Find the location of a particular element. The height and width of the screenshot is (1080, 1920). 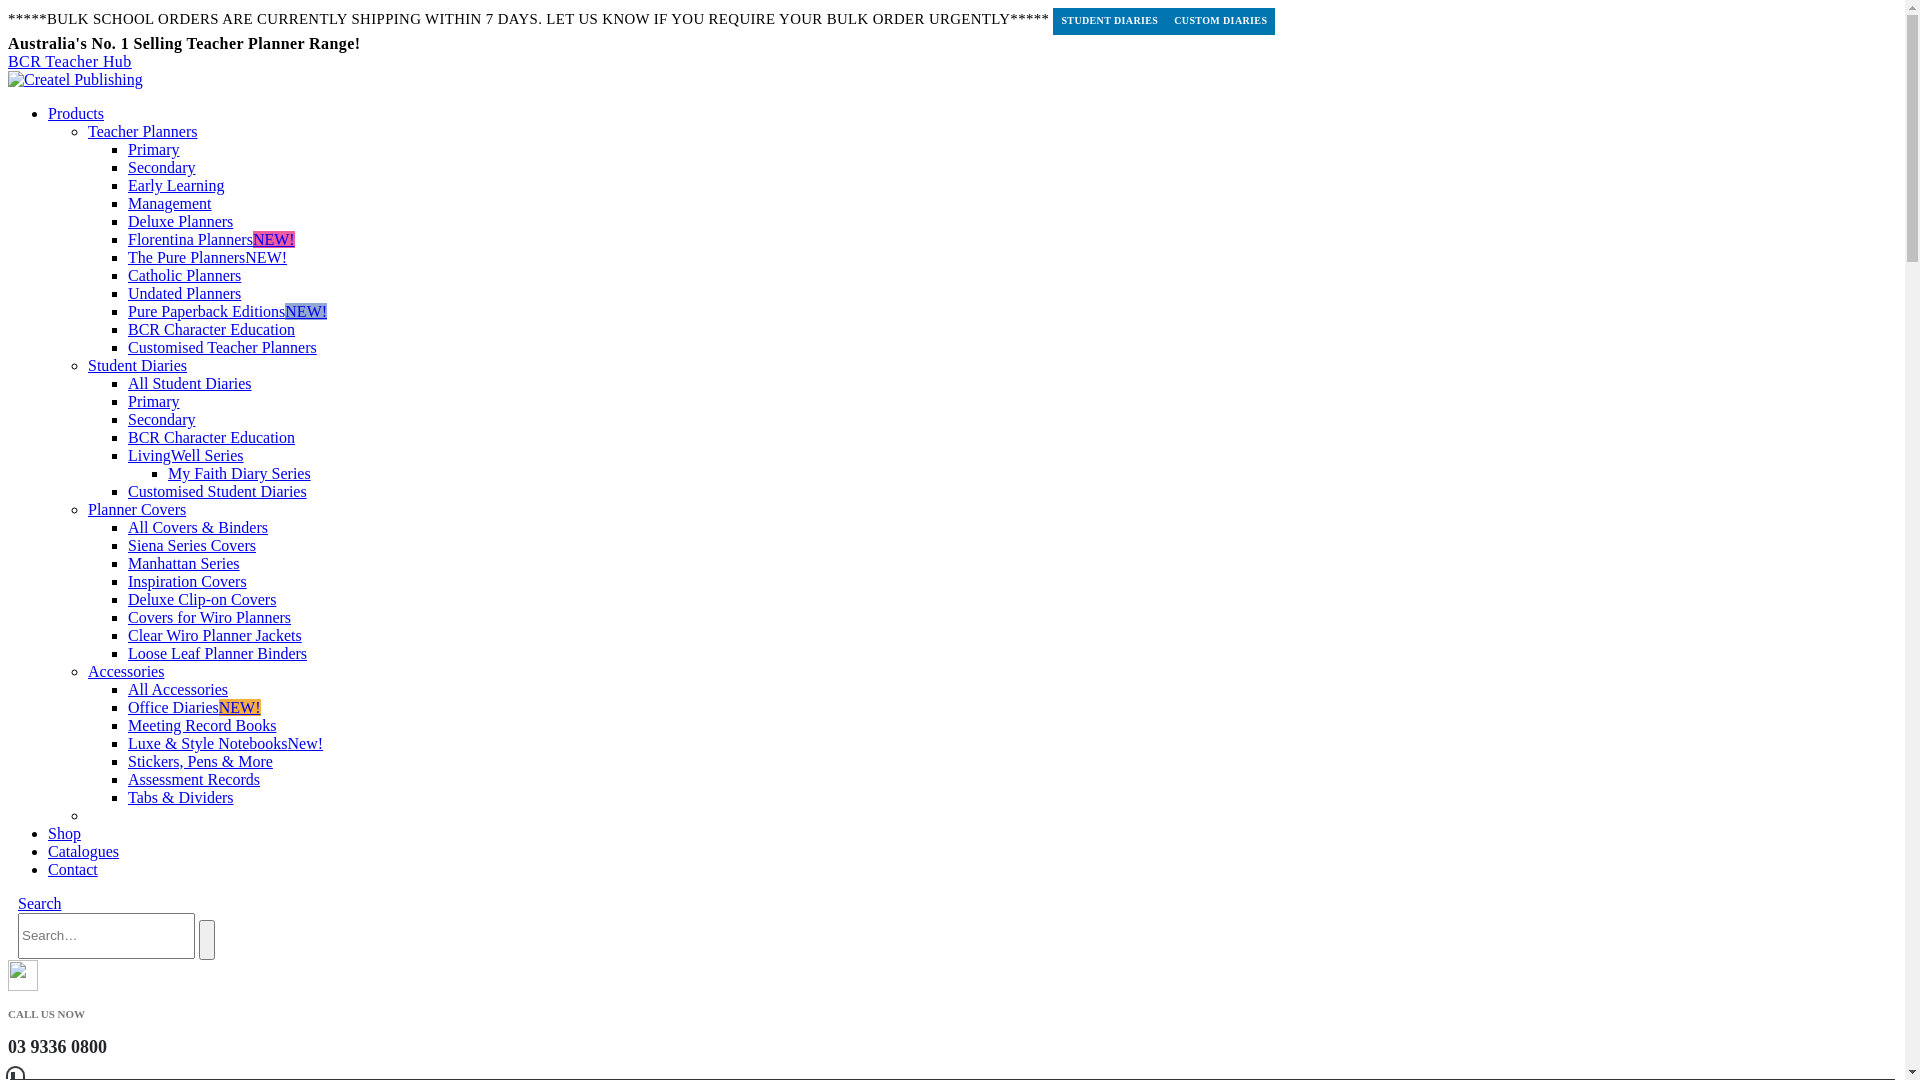

Teacher Planners is located at coordinates (143, 132).